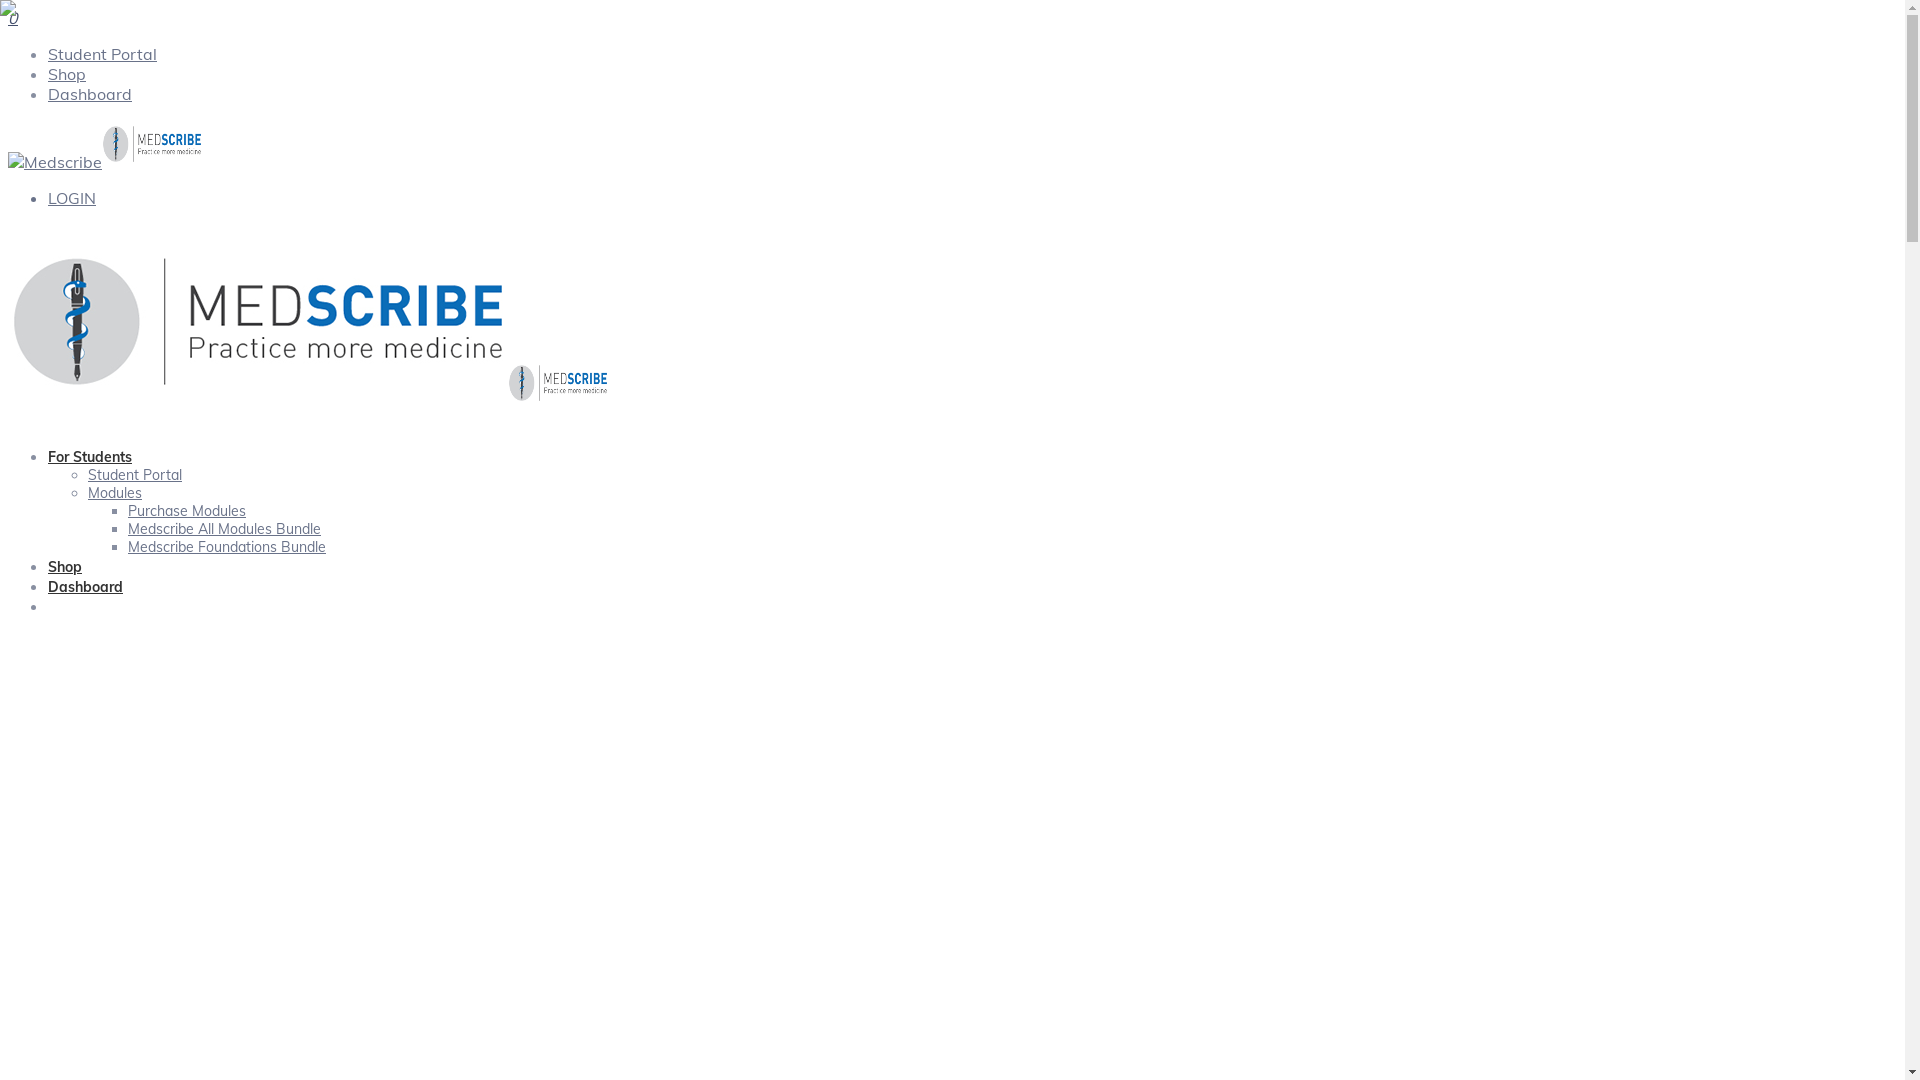 This screenshot has width=1920, height=1080. Describe the element at coordinates (224, 529) in the screenshot. I see `Medscribe All Modules Bundle` at that location.